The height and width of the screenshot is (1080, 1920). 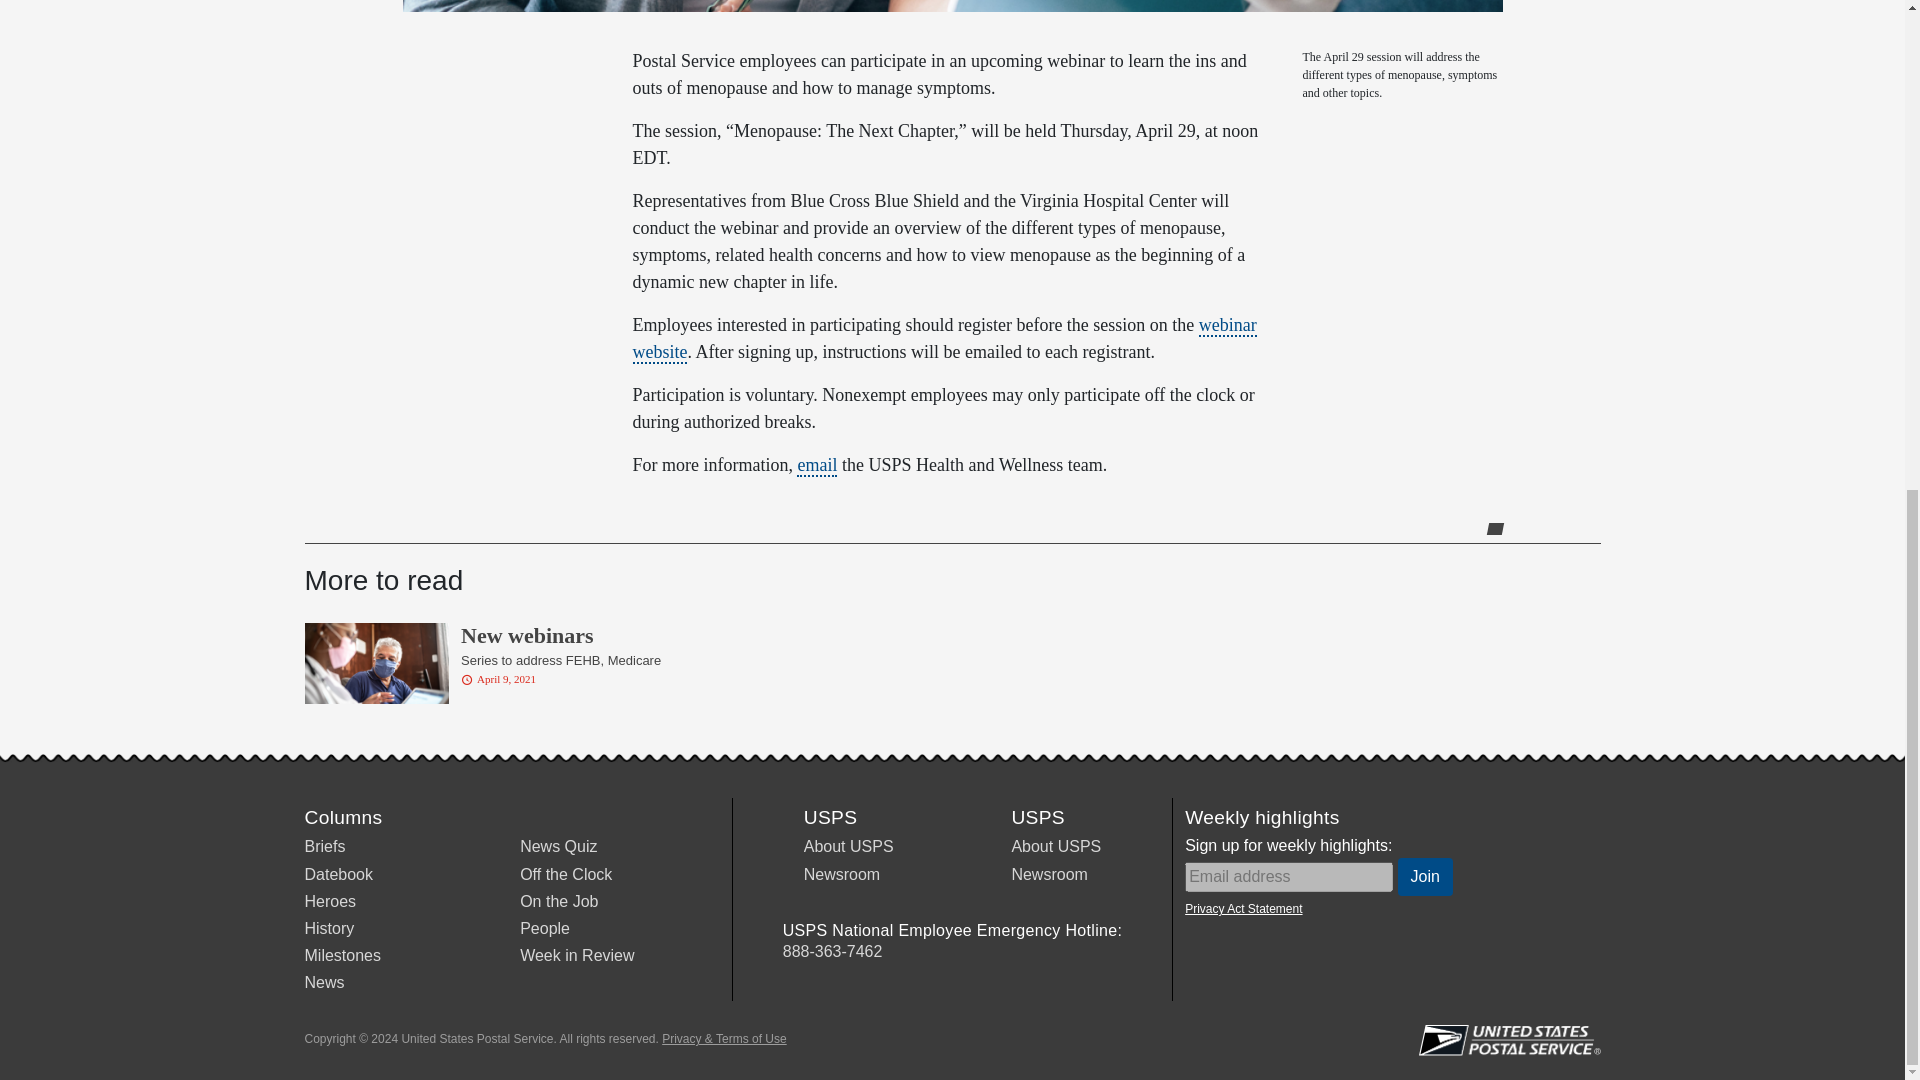 What do you see at coordinates (558, 902) in the screenshot?
I see `On the Job` at bounding box center [558, 902].